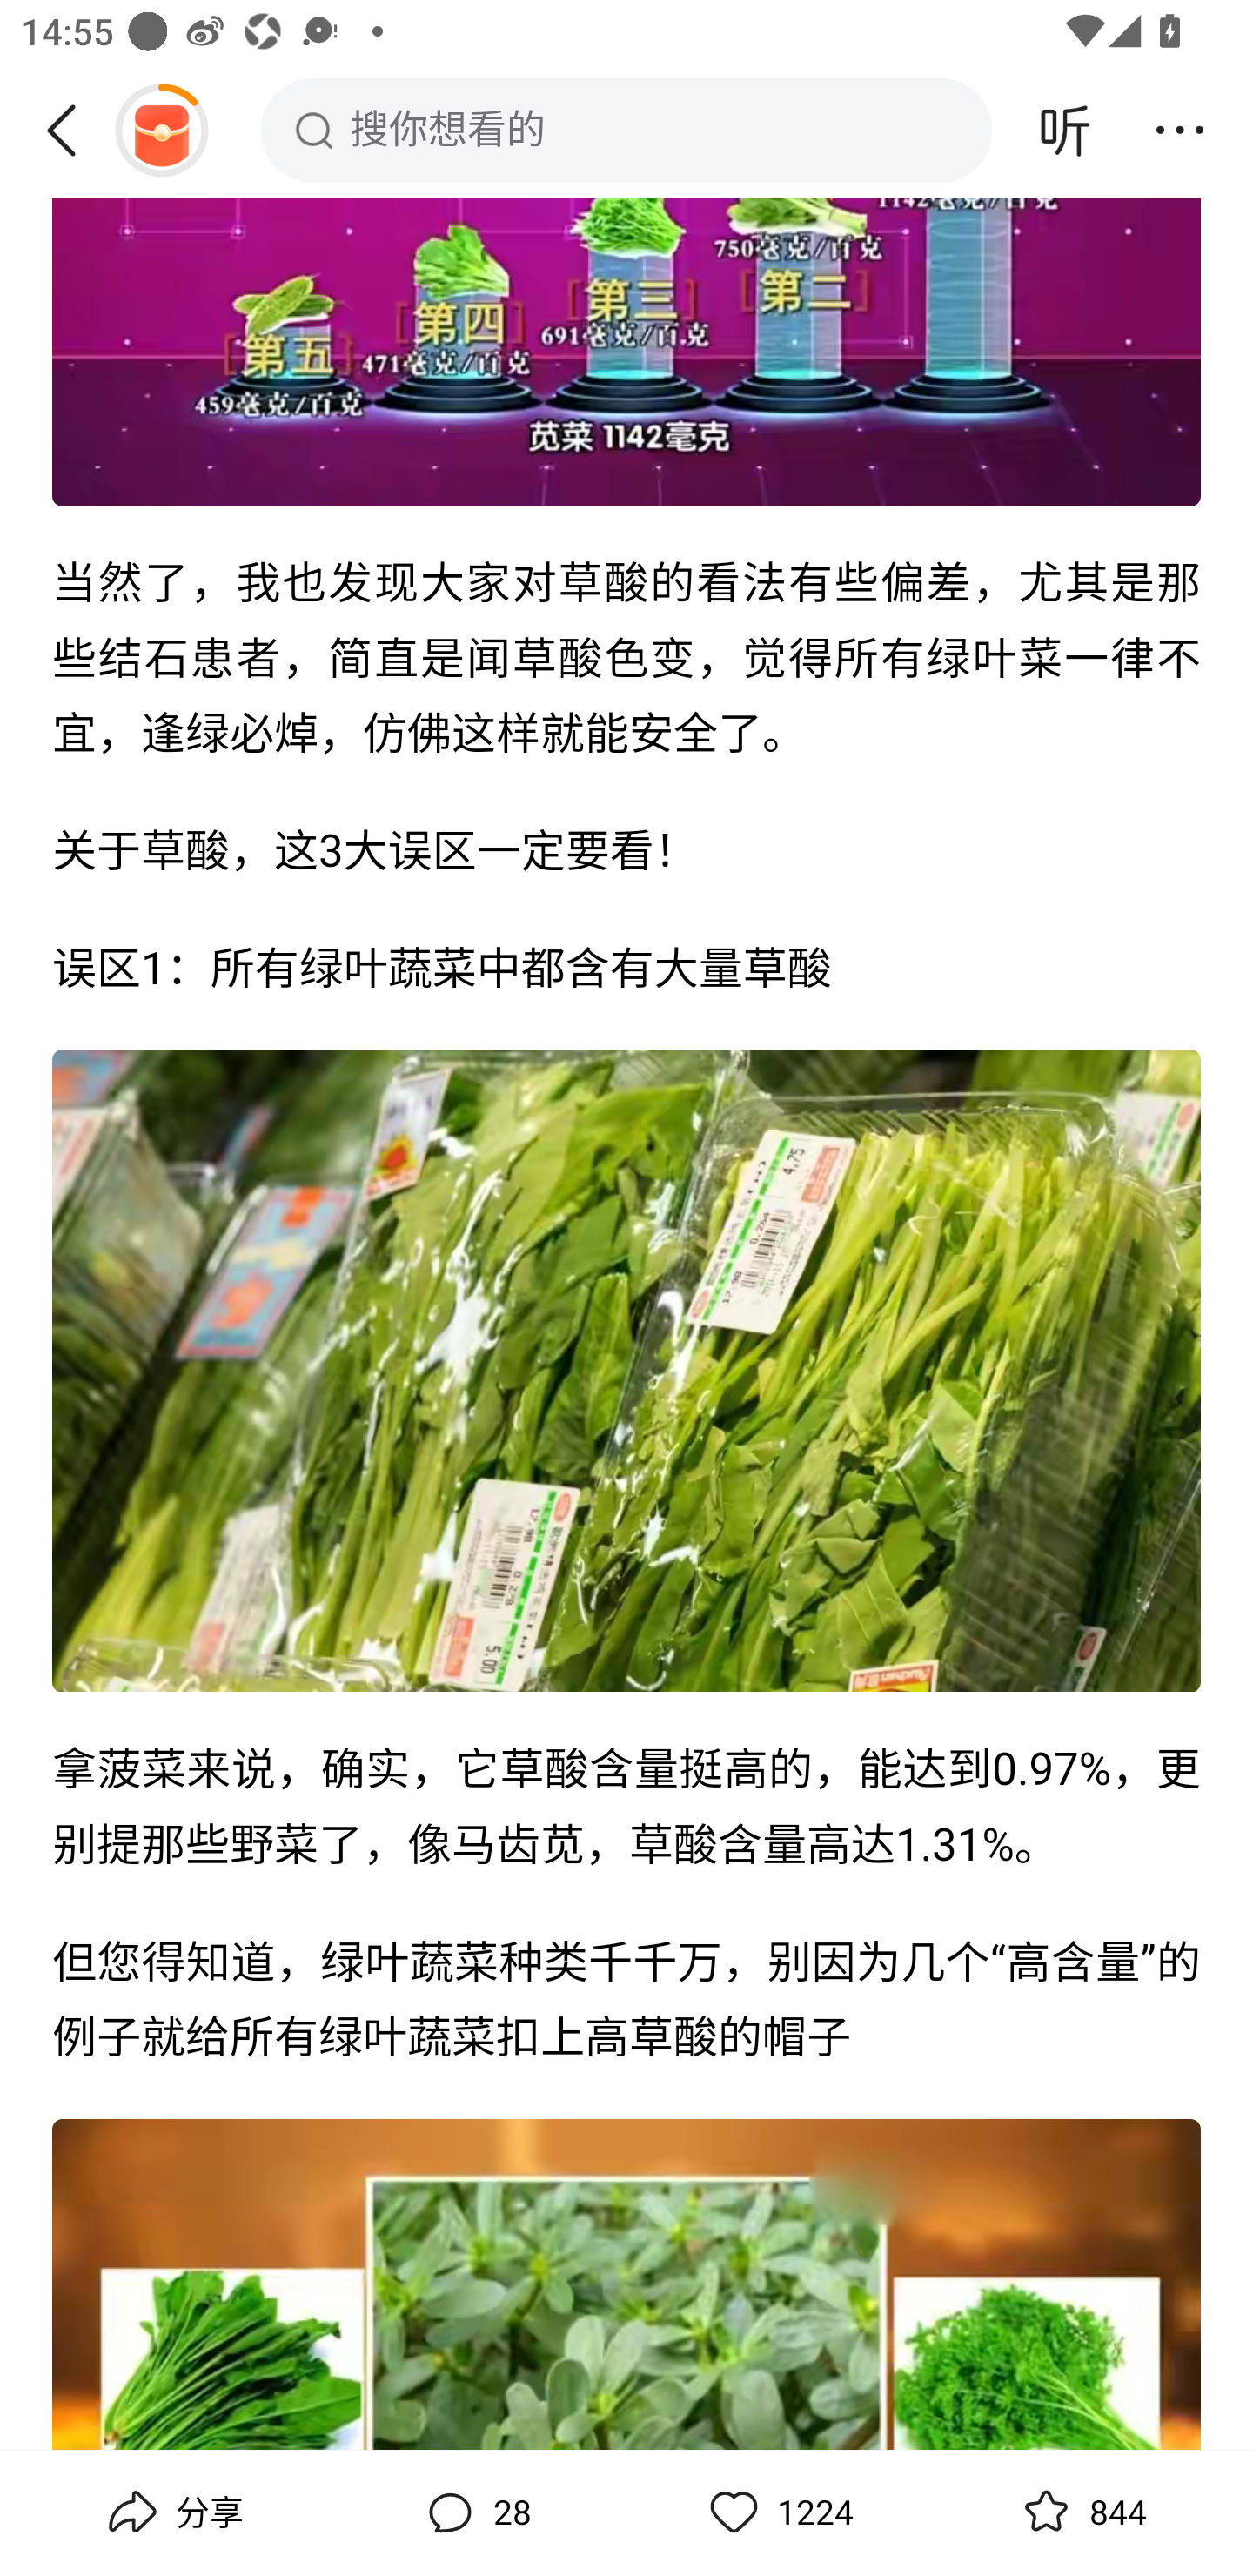 This screenshot has height=2576, width=1253. I want to click on 返回, so click(72, 130).